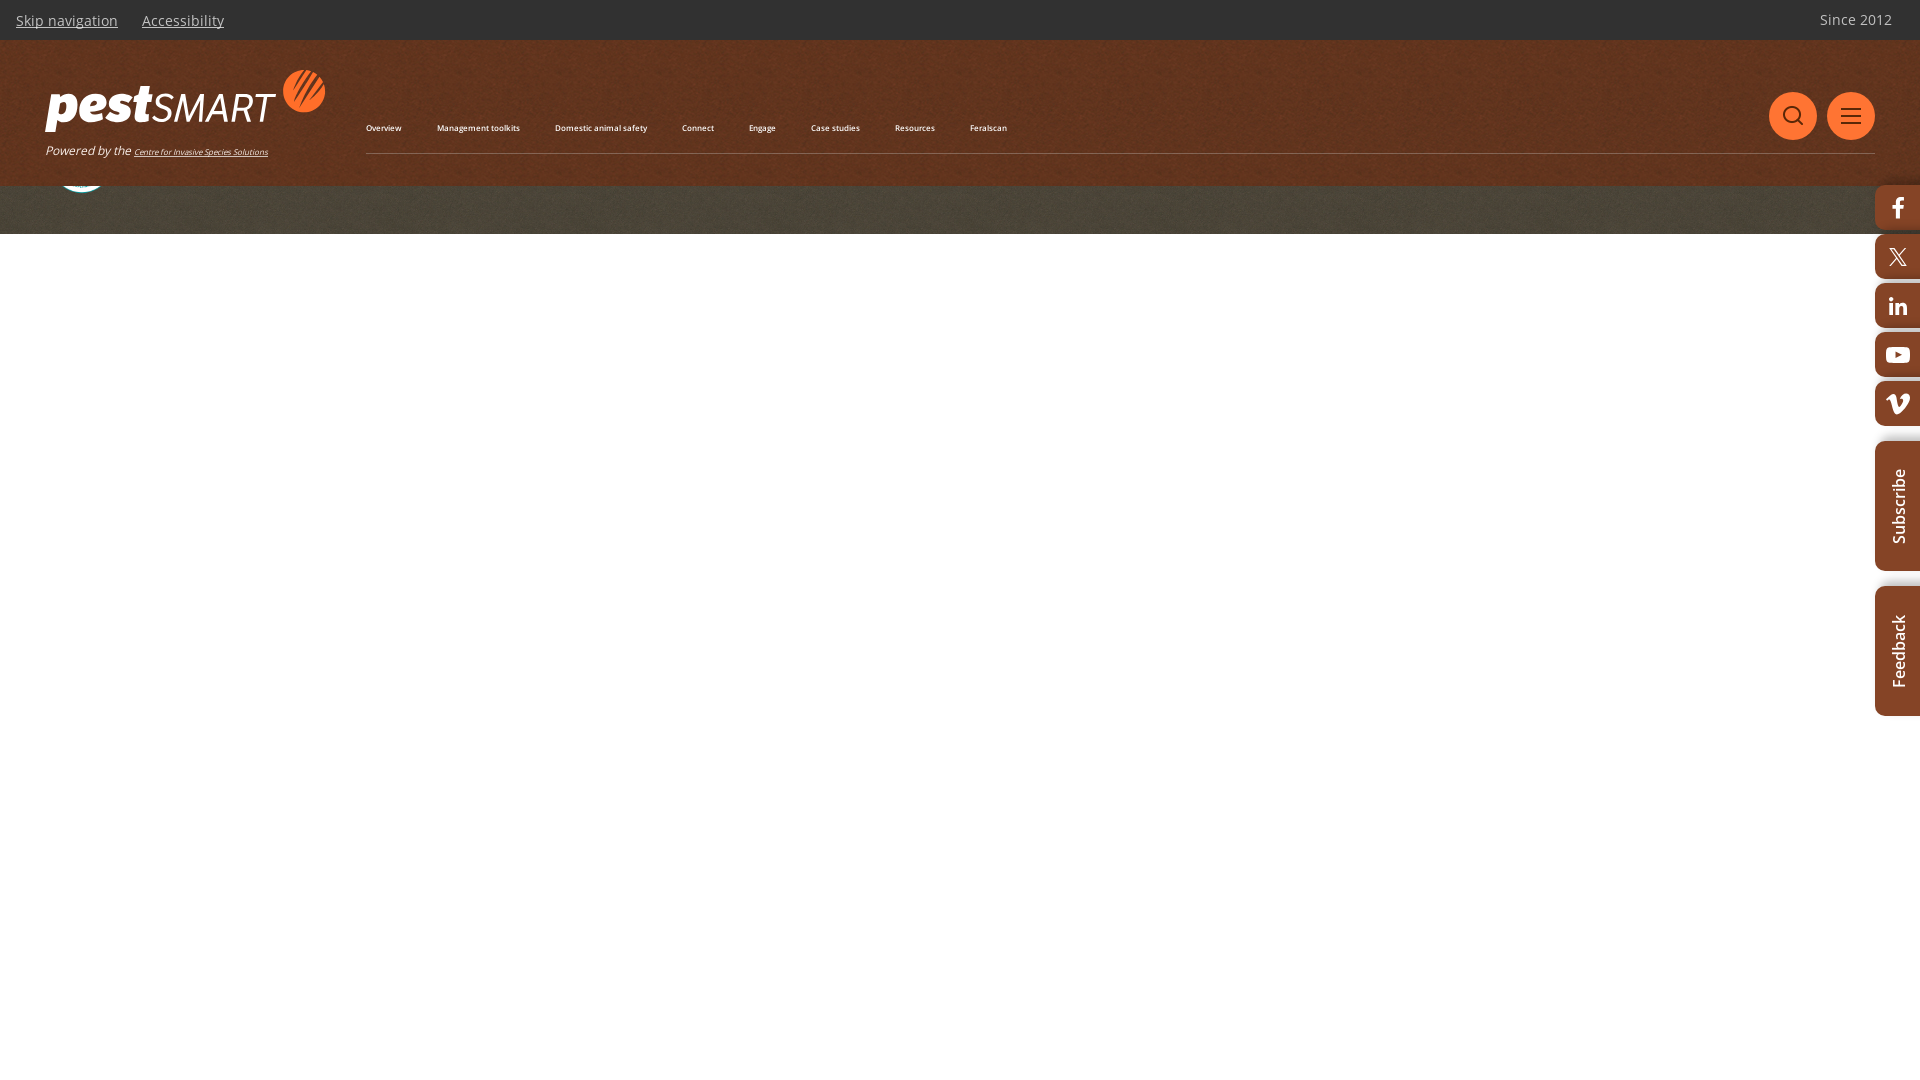  What do you see at coordinates (178, 160) in the screenshot?
I see `About this site` at bounding box center [178, 160].